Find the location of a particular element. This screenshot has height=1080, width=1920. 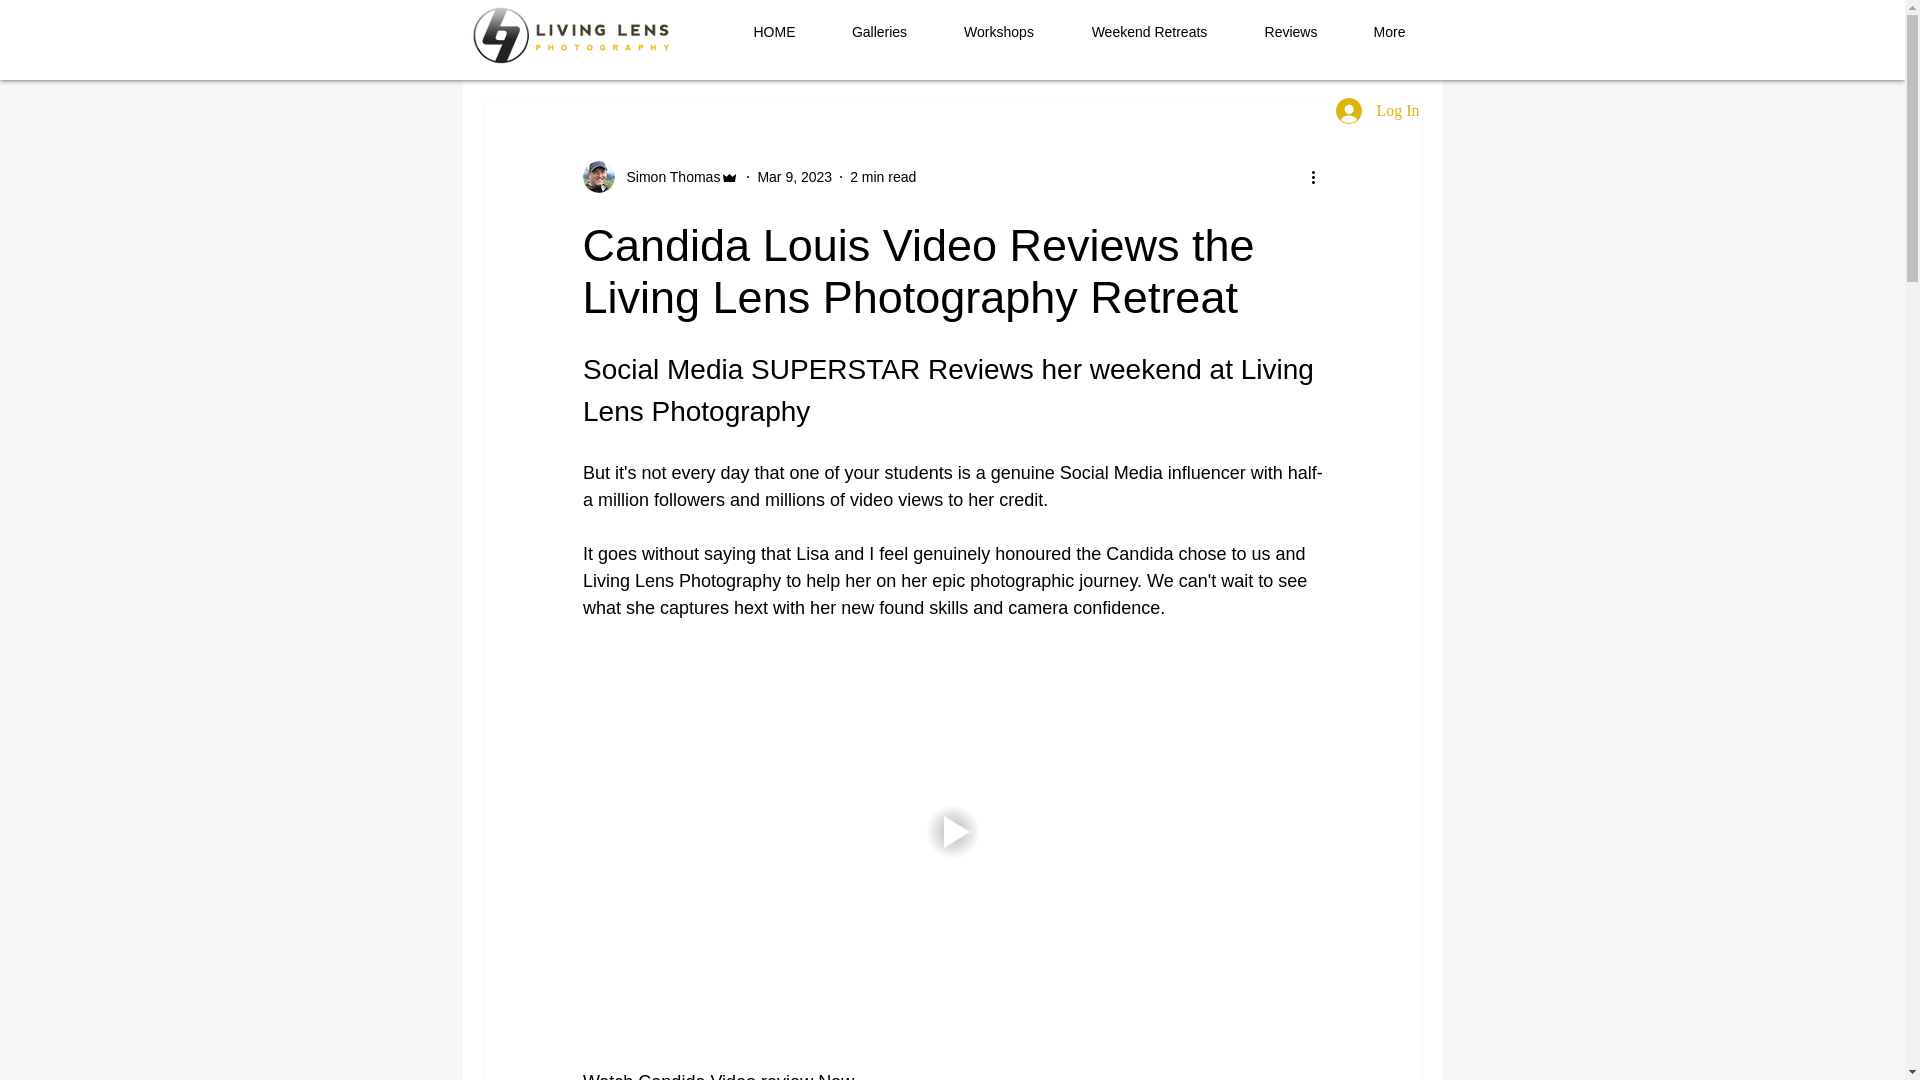

Simon Thomas is located at coordinates (660, 176).